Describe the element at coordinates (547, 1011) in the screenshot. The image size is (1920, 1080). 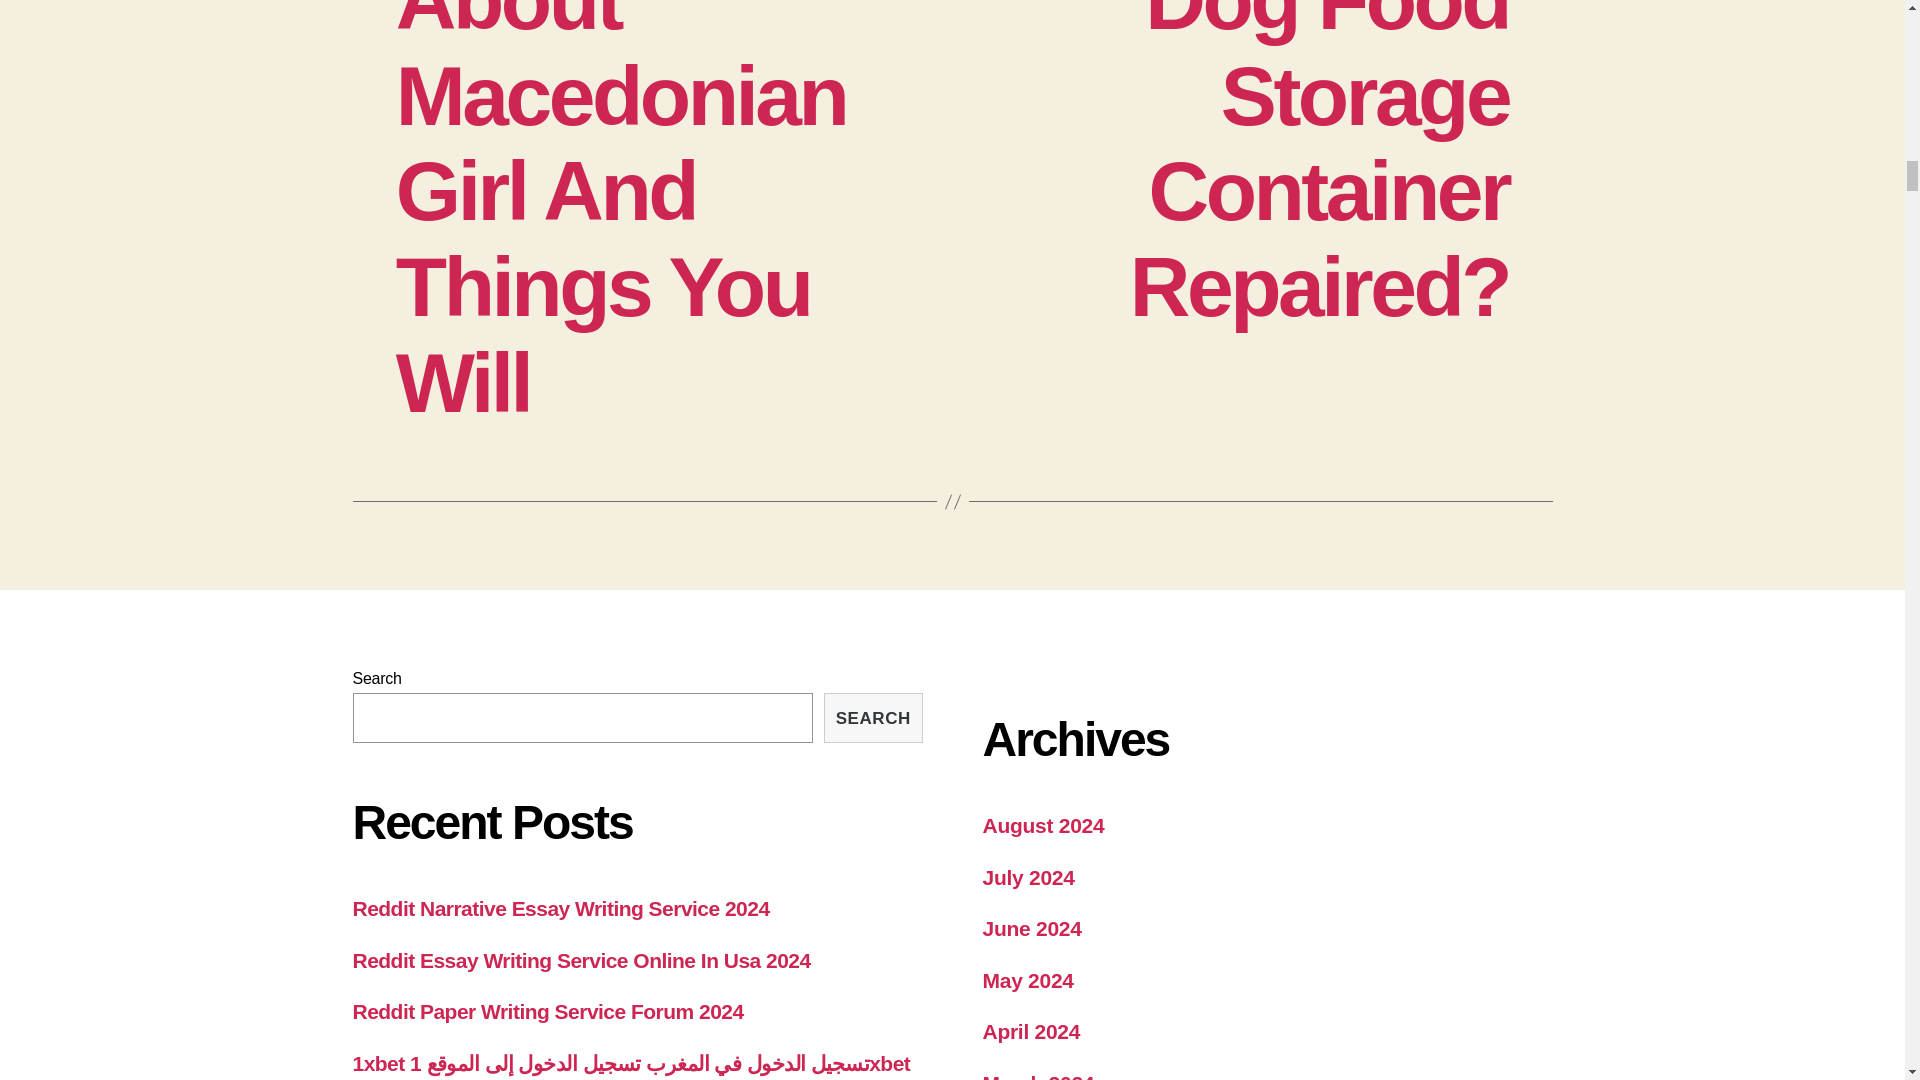
I see `Reddit Paper Writing Service Forum 2024` at that location.